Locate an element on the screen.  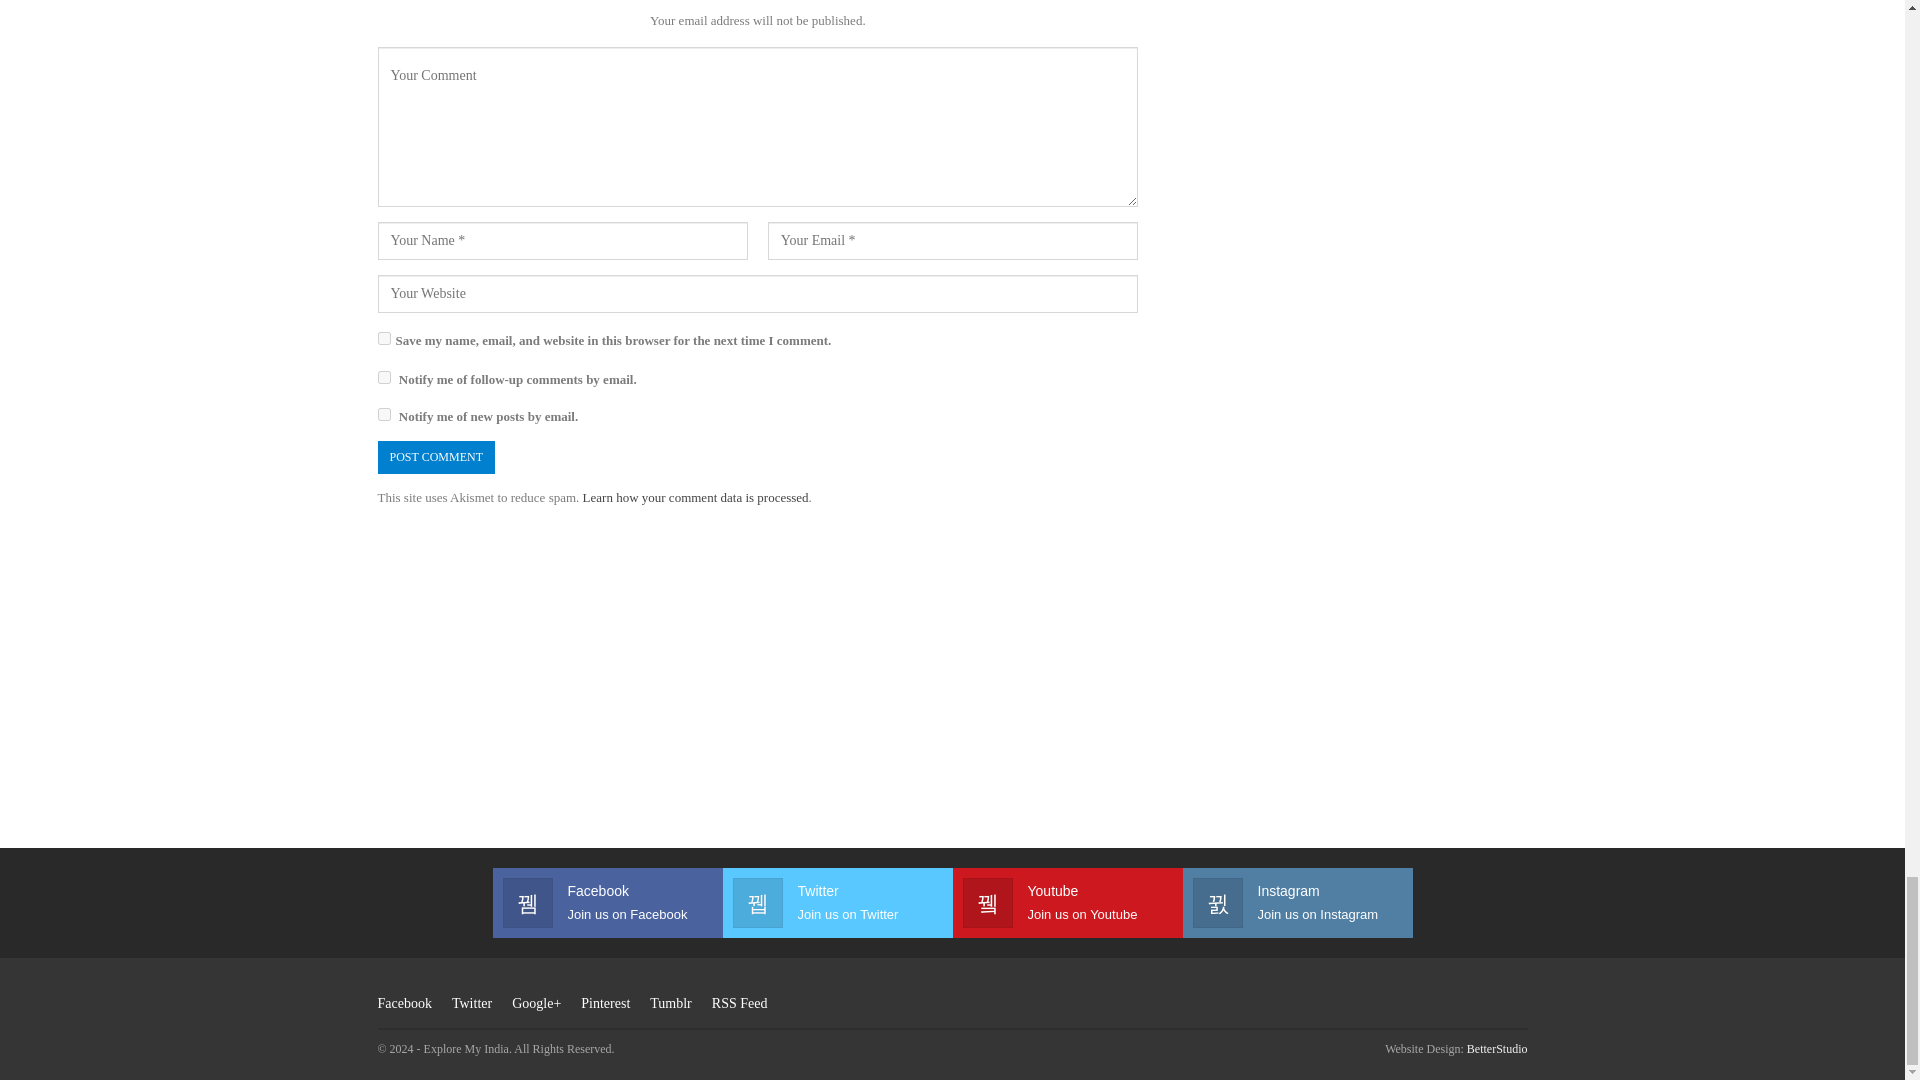
Post Comment is located at coordinates (436, 457).